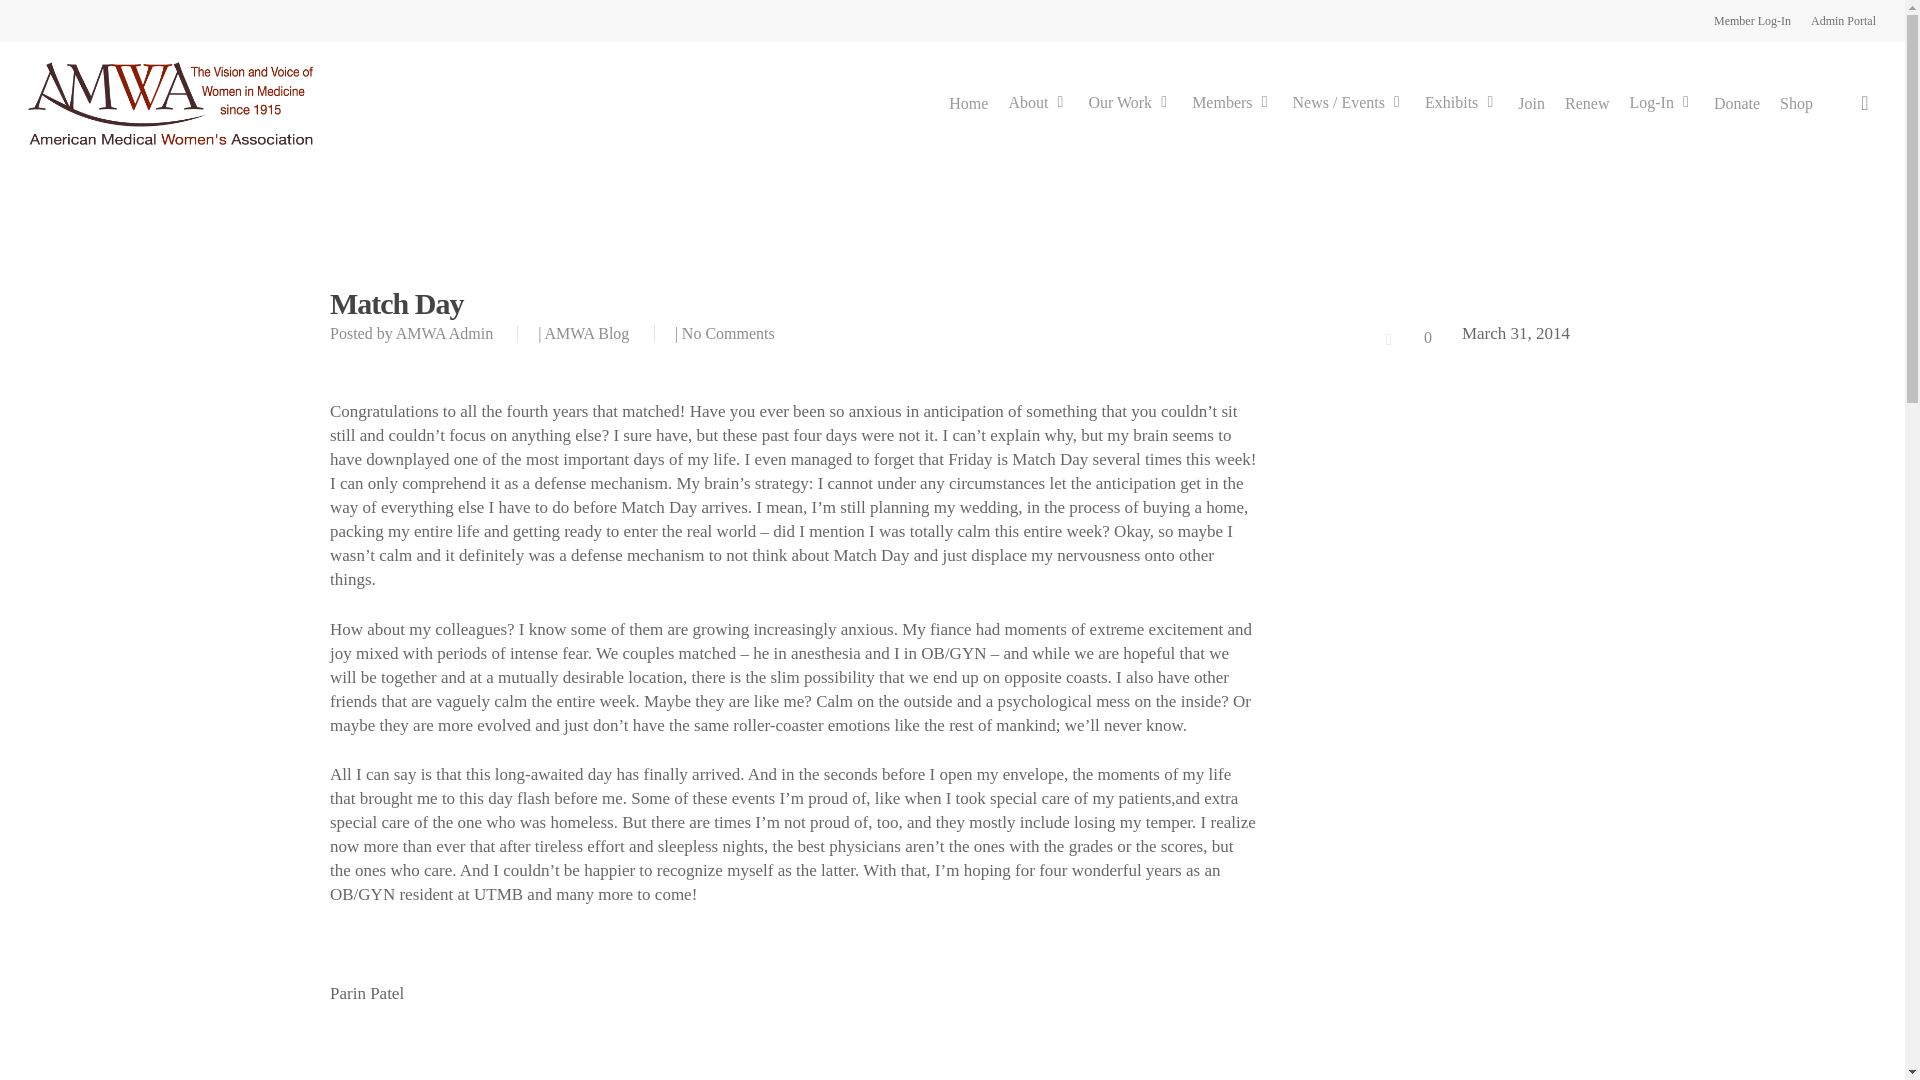 The width and height of the screenshot is (1920, 1080). I want to click on Our Work, so click(1130, 104).